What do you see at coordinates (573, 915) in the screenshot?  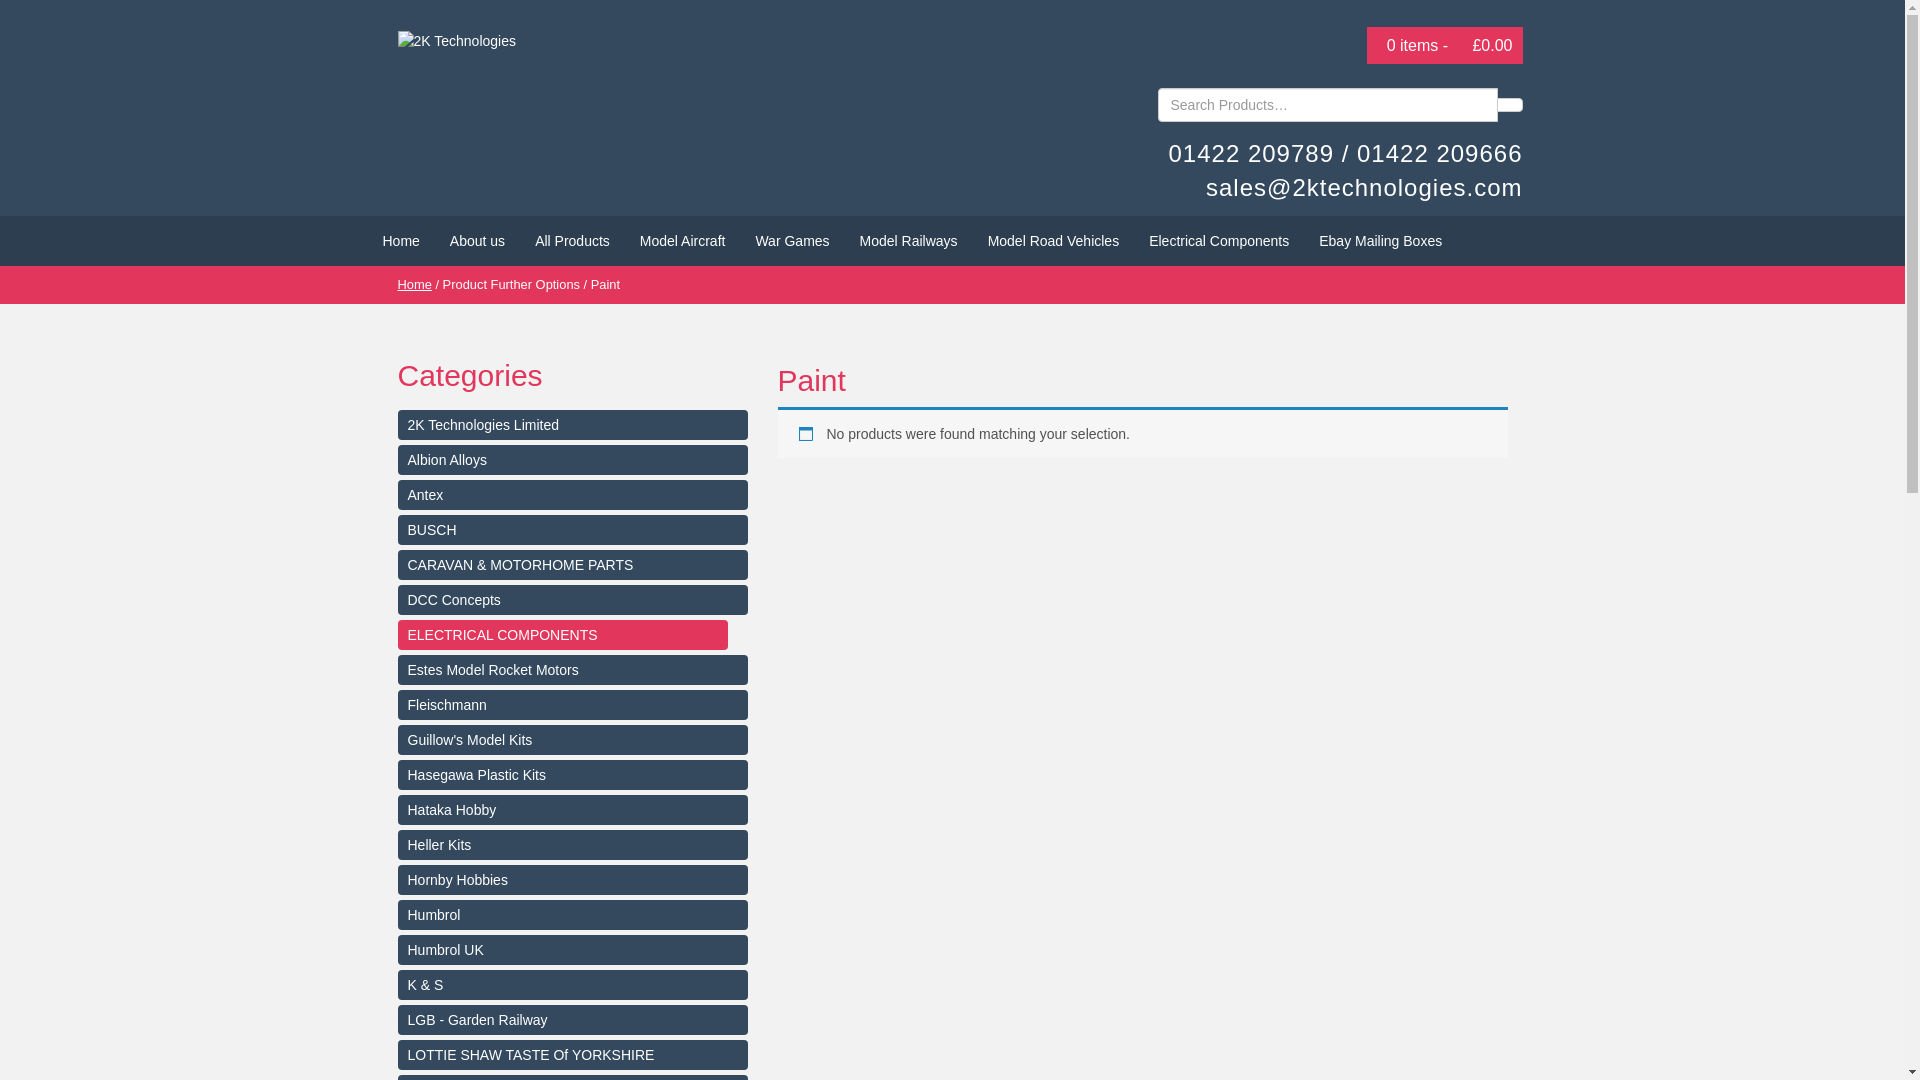 I see `Humbrol` at bounding box center [573, 915].